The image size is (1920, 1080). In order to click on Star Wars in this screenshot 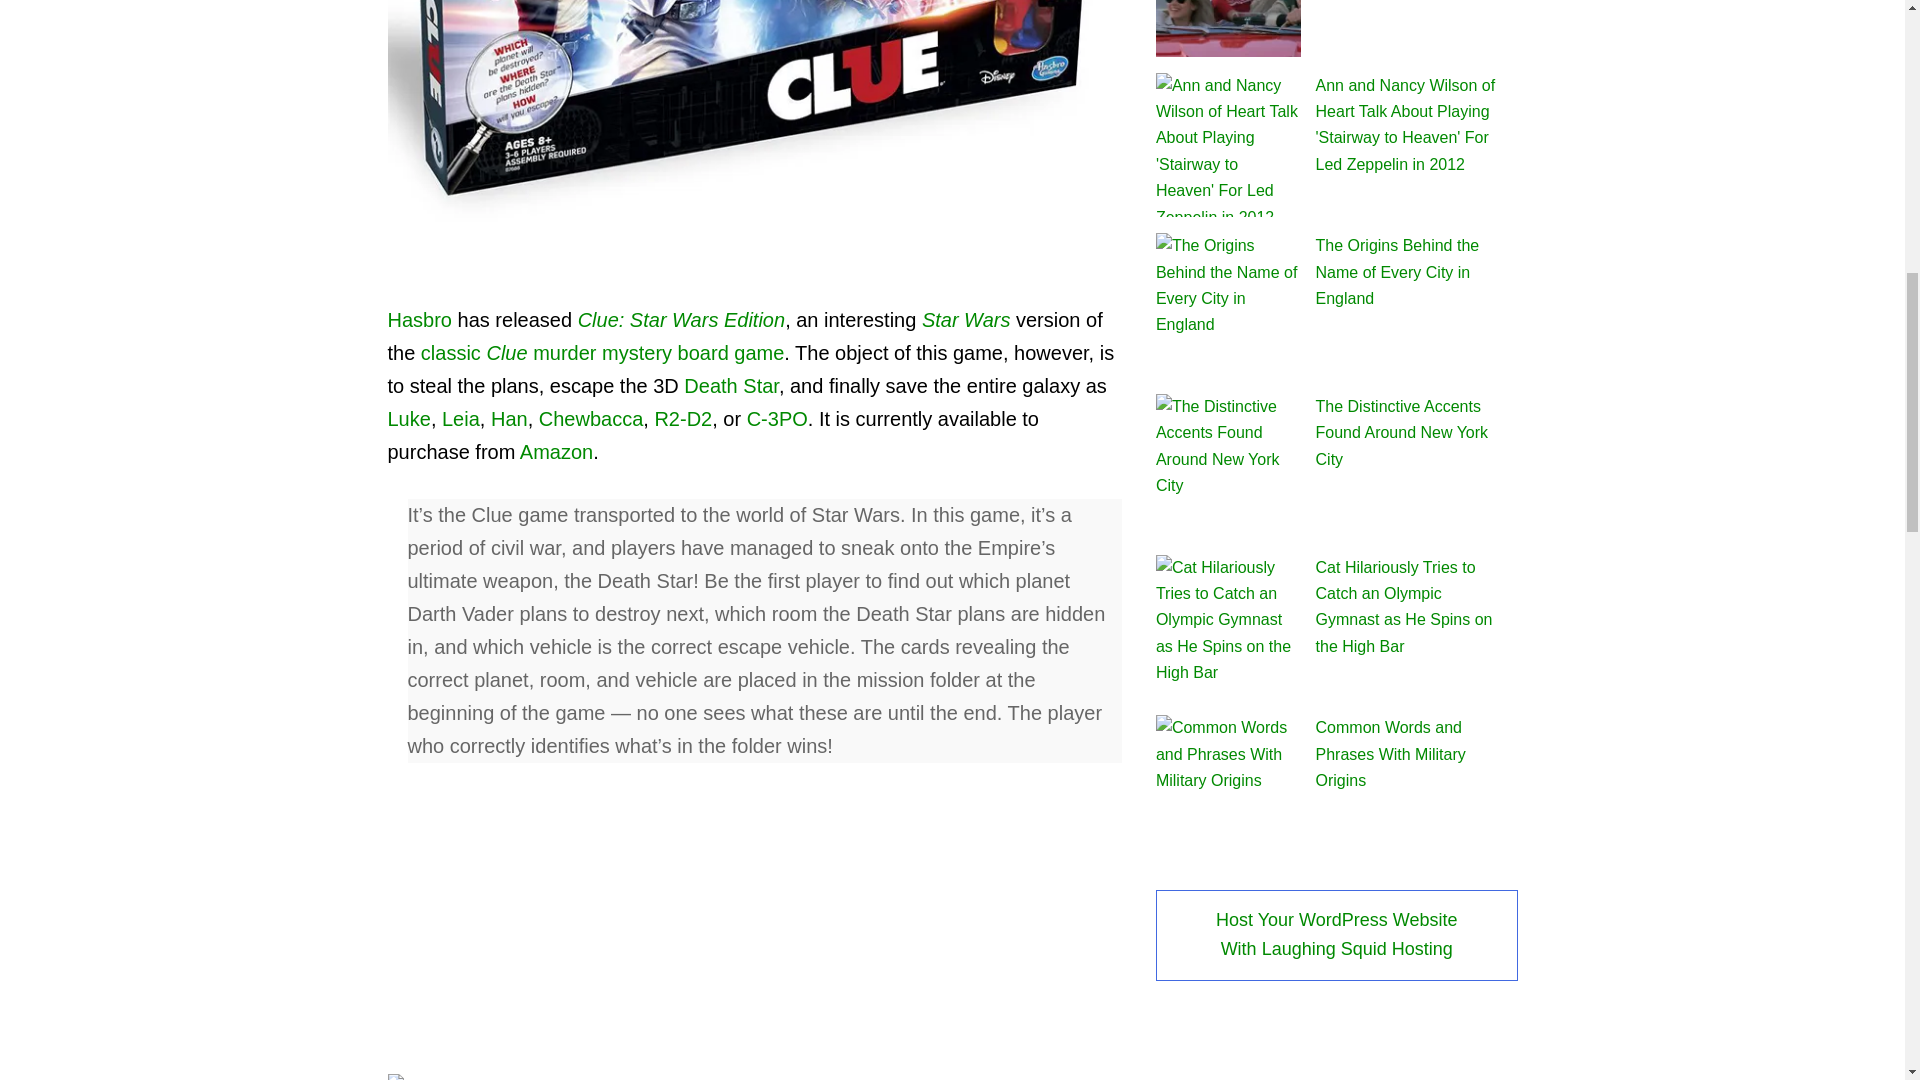, I will do `click(966, 319)`.